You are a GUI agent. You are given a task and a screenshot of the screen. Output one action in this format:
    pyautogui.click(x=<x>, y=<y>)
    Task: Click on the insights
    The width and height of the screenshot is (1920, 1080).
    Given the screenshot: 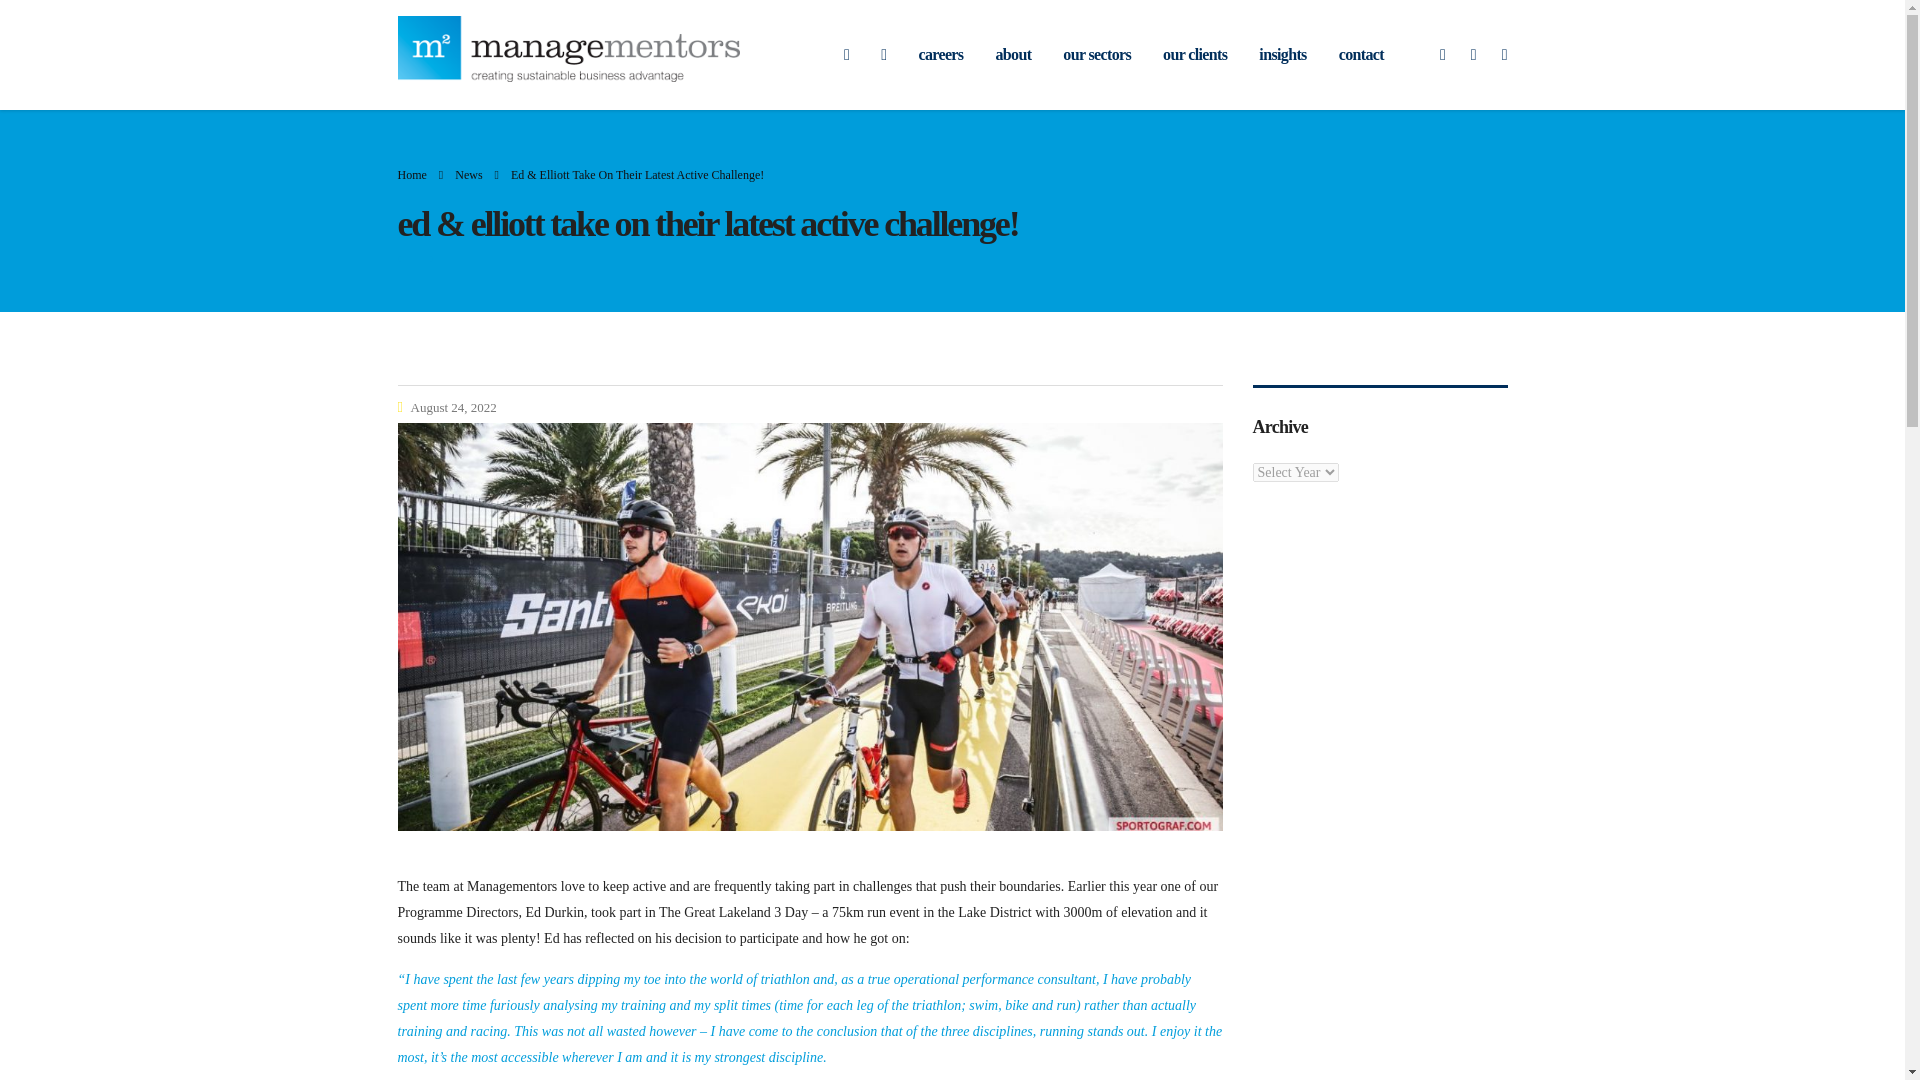 What is the action you would take?
    pyautogui.click(x=1282, y=54)
    